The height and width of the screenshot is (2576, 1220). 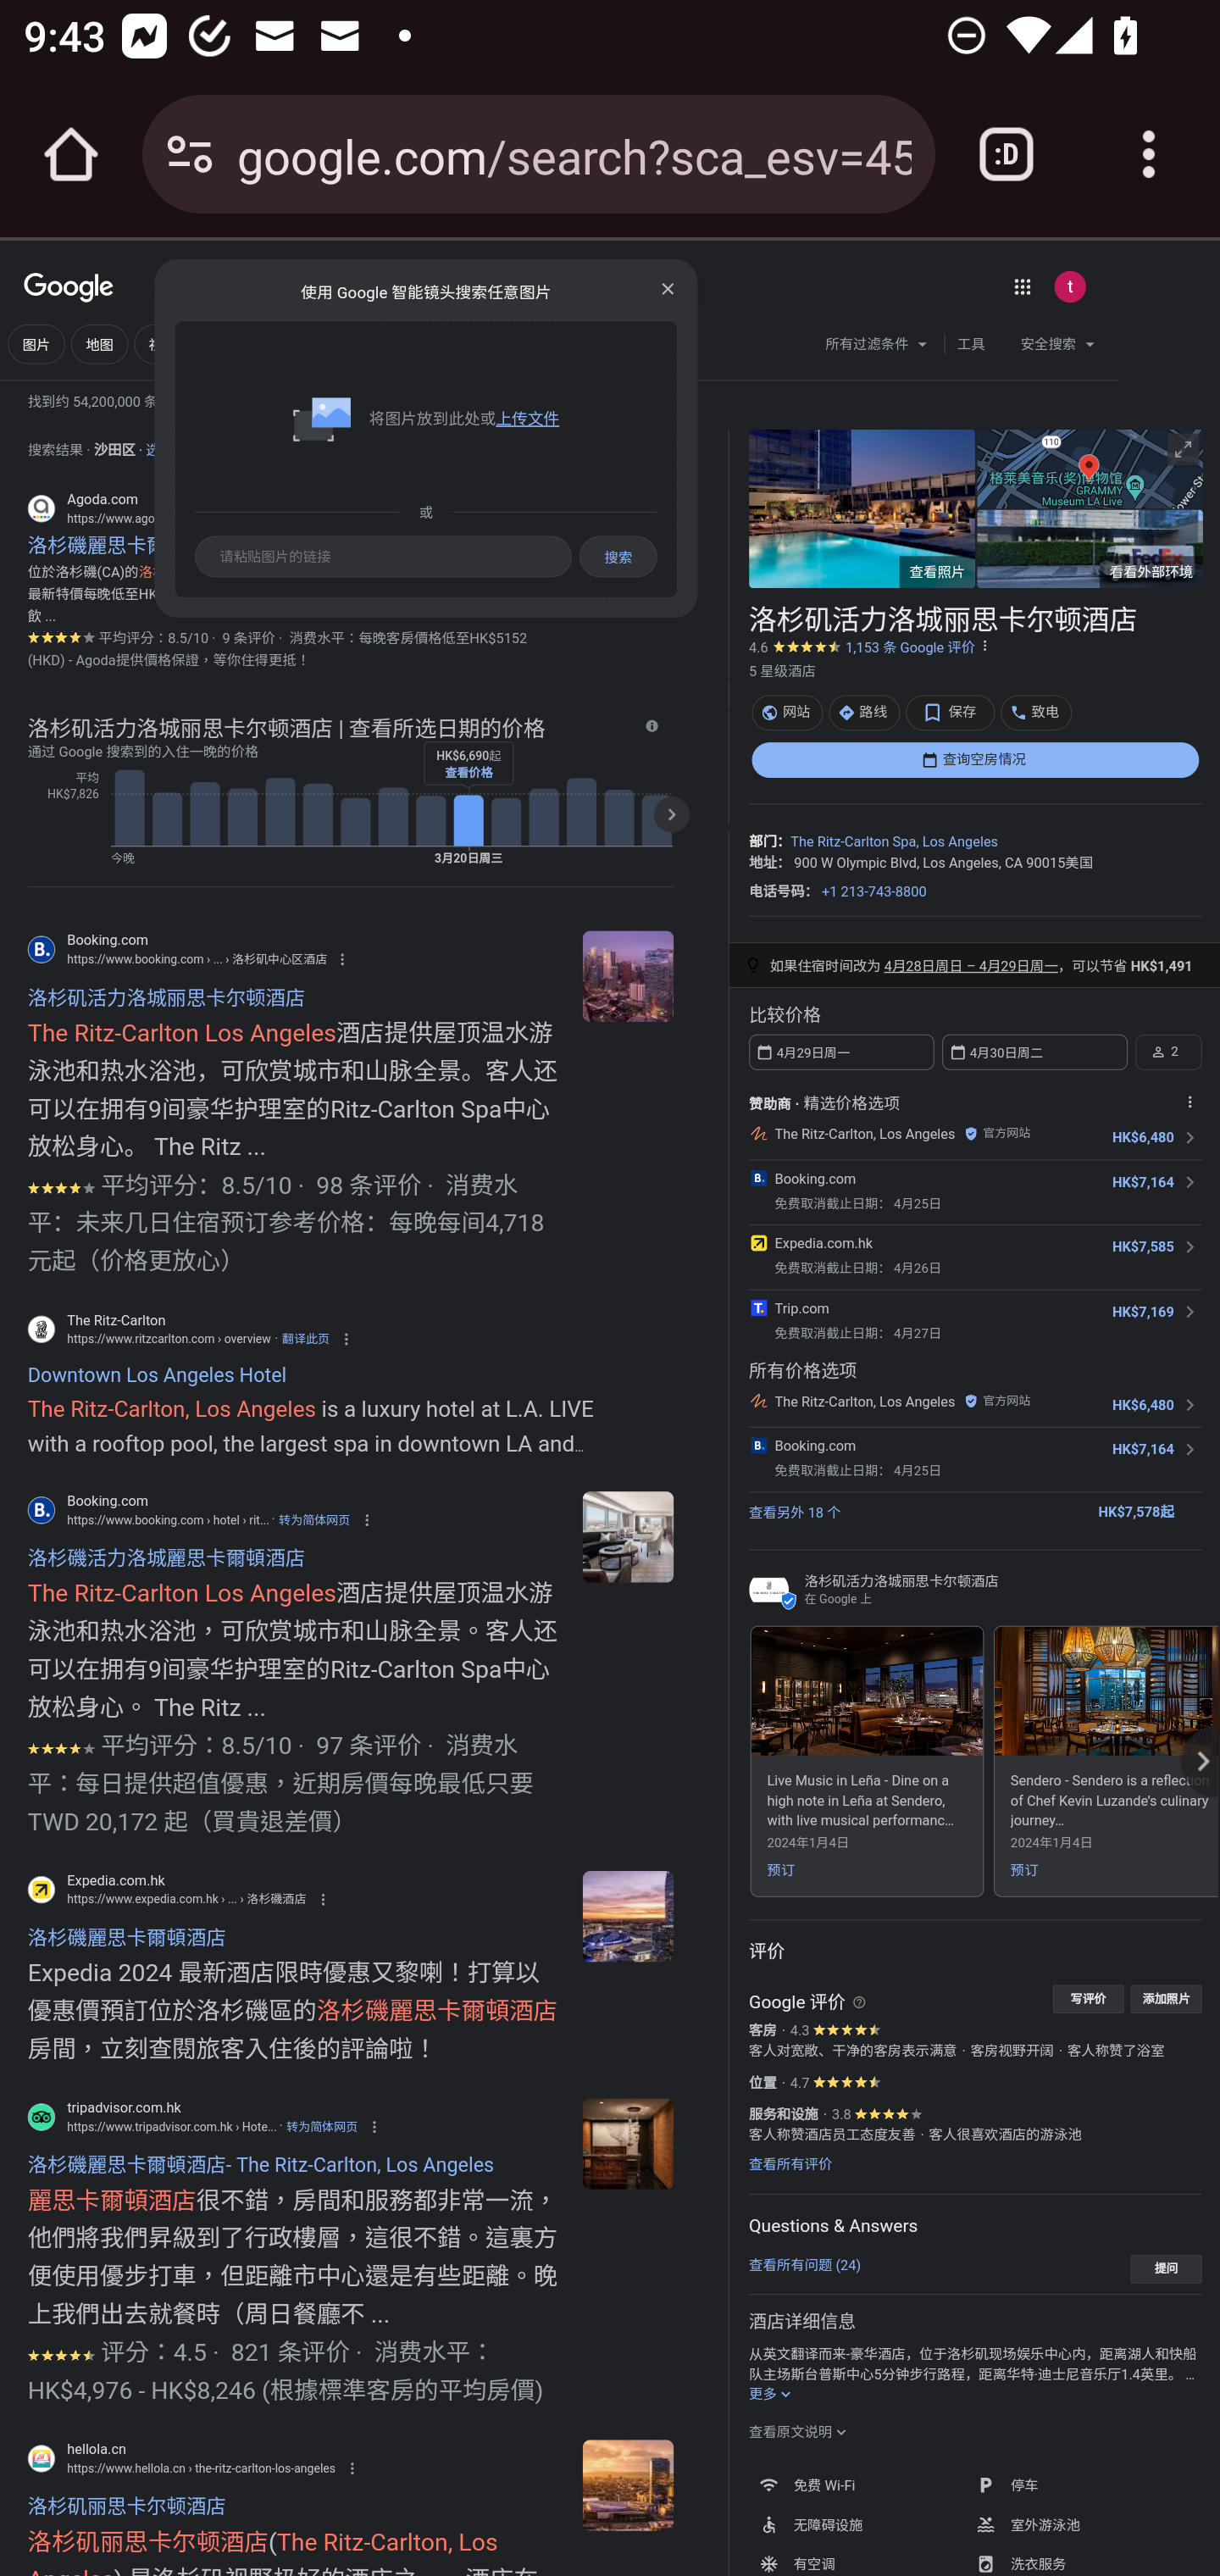 I want to click on 为什么会显示该广告？, so click(x=1189, y=1101).